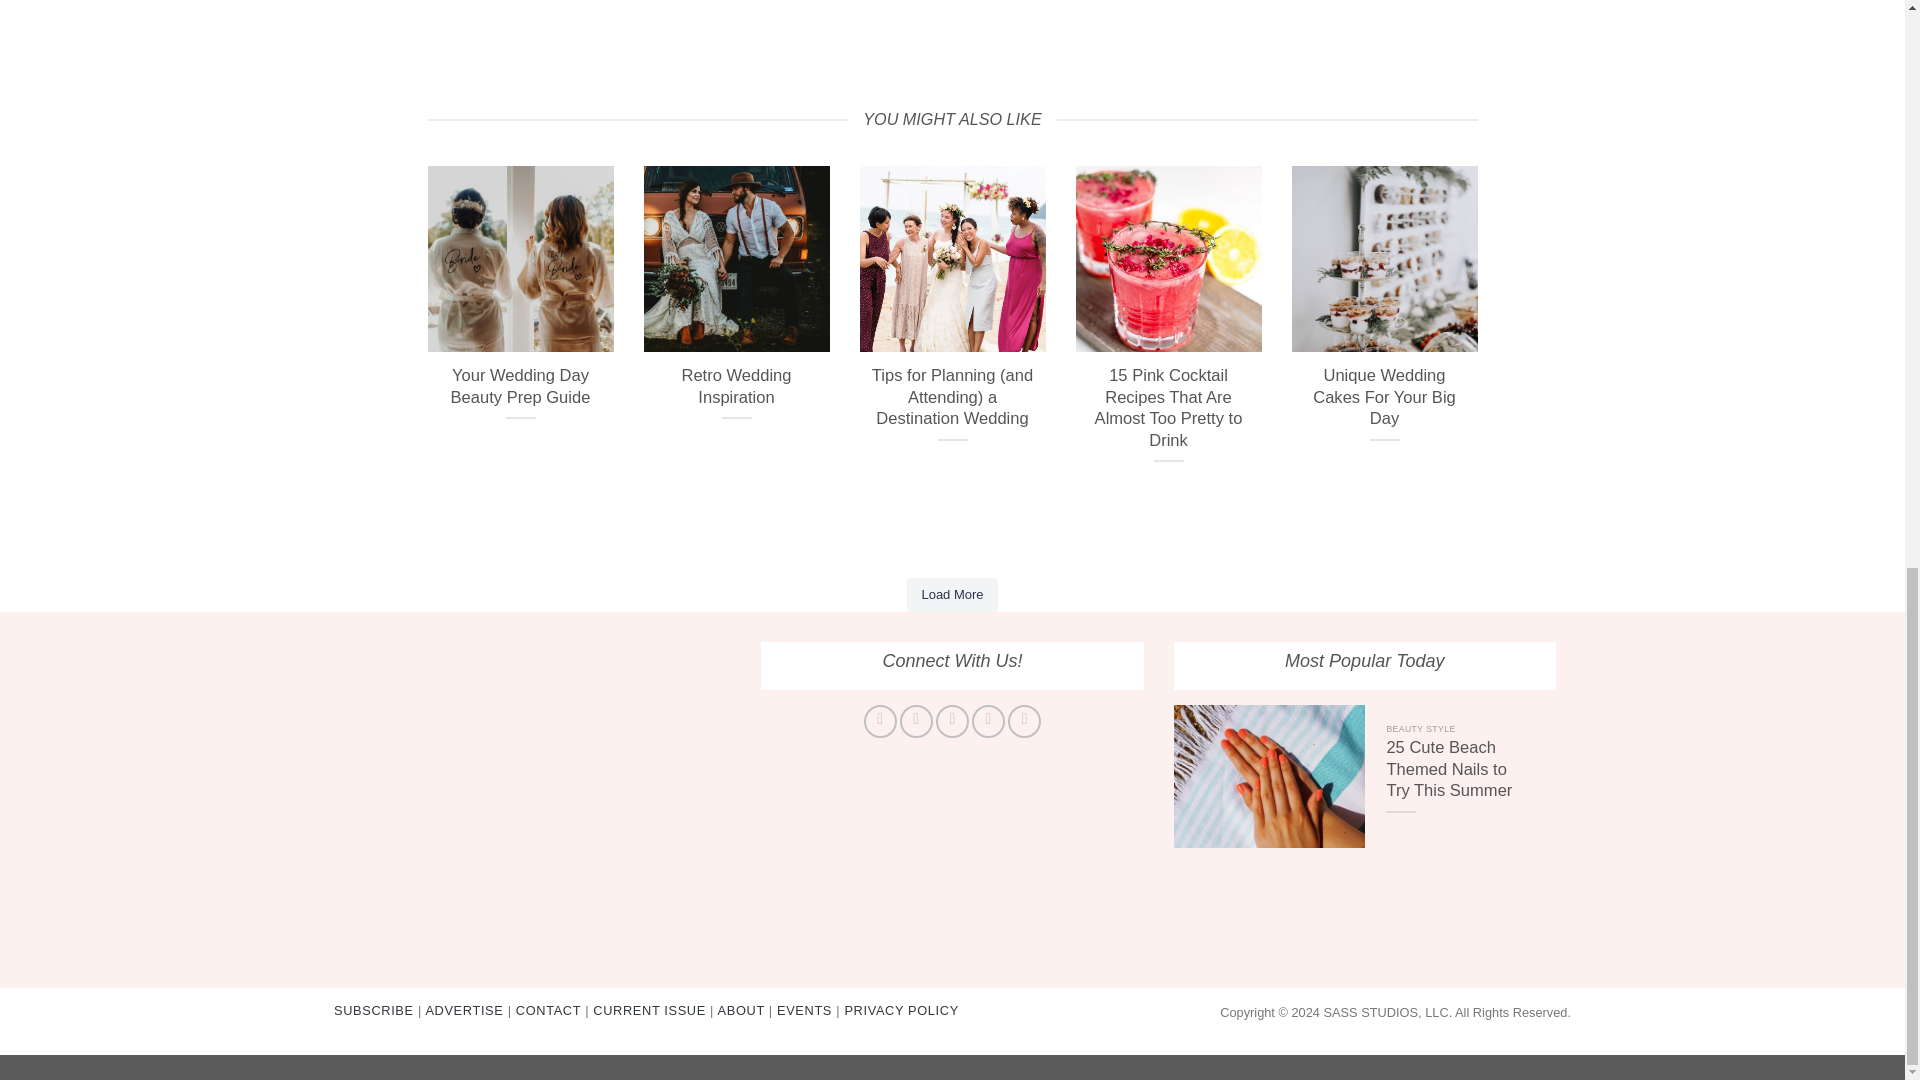 Image resolution: width=1920 pixels, height=1080 pixels. Describe the element at coordinates (952, 721) in the screenshot. I see `Send us an email` at that location.